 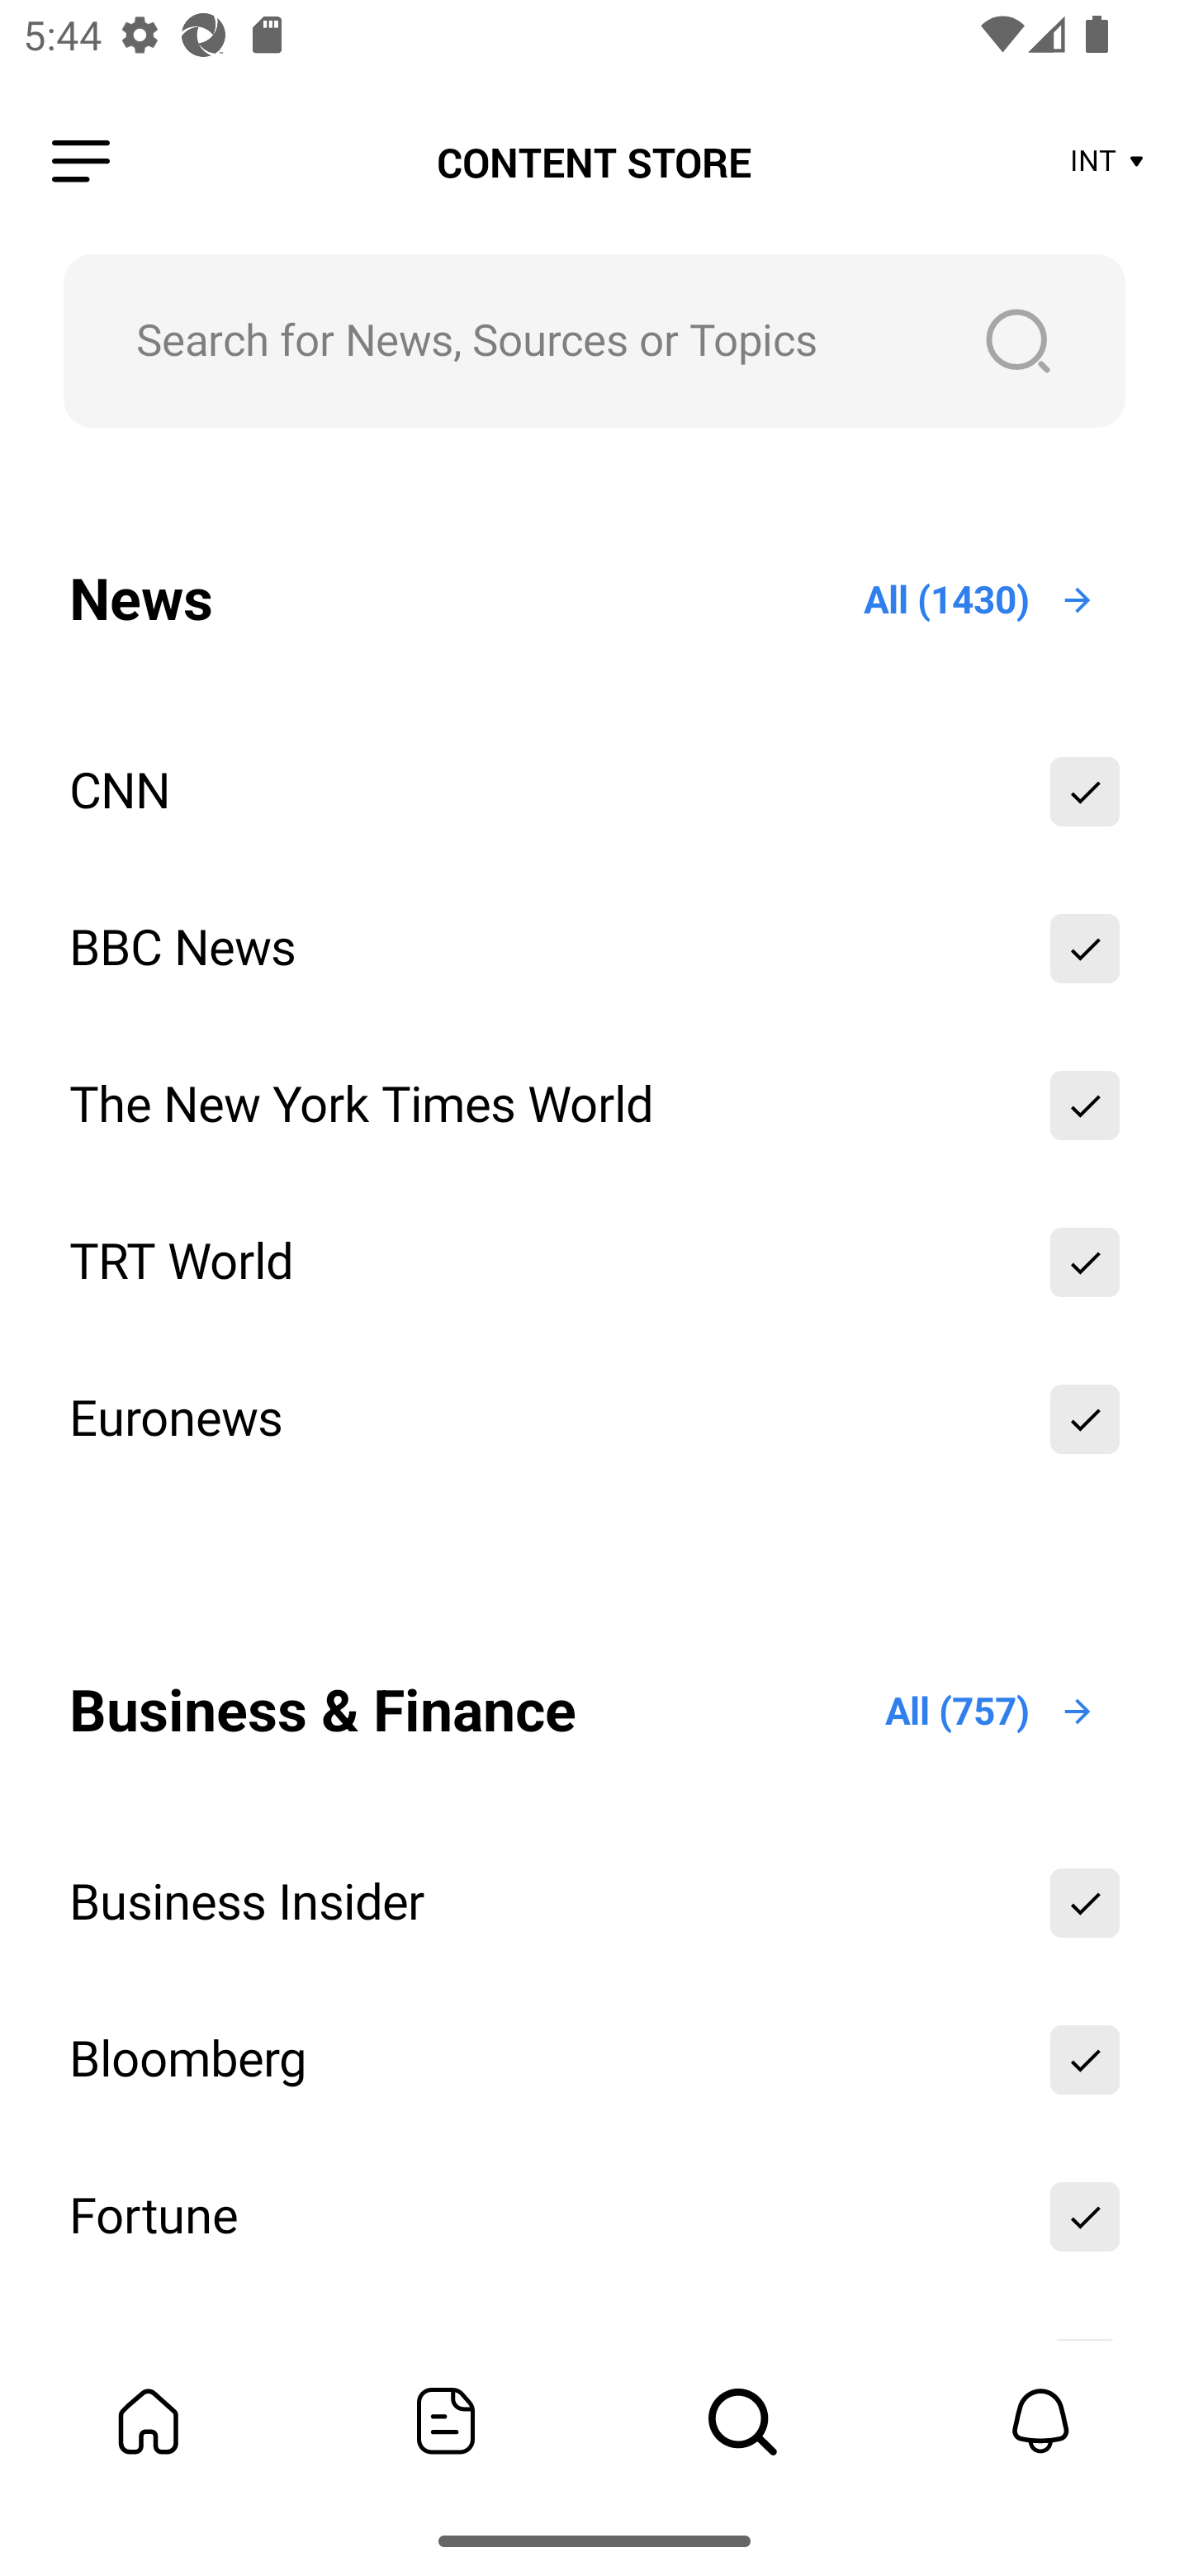 What do you see at coordinates (980, 599) in the screenshot?
I see `All (1430) Open All Icon` at bounding box center [980, 599].